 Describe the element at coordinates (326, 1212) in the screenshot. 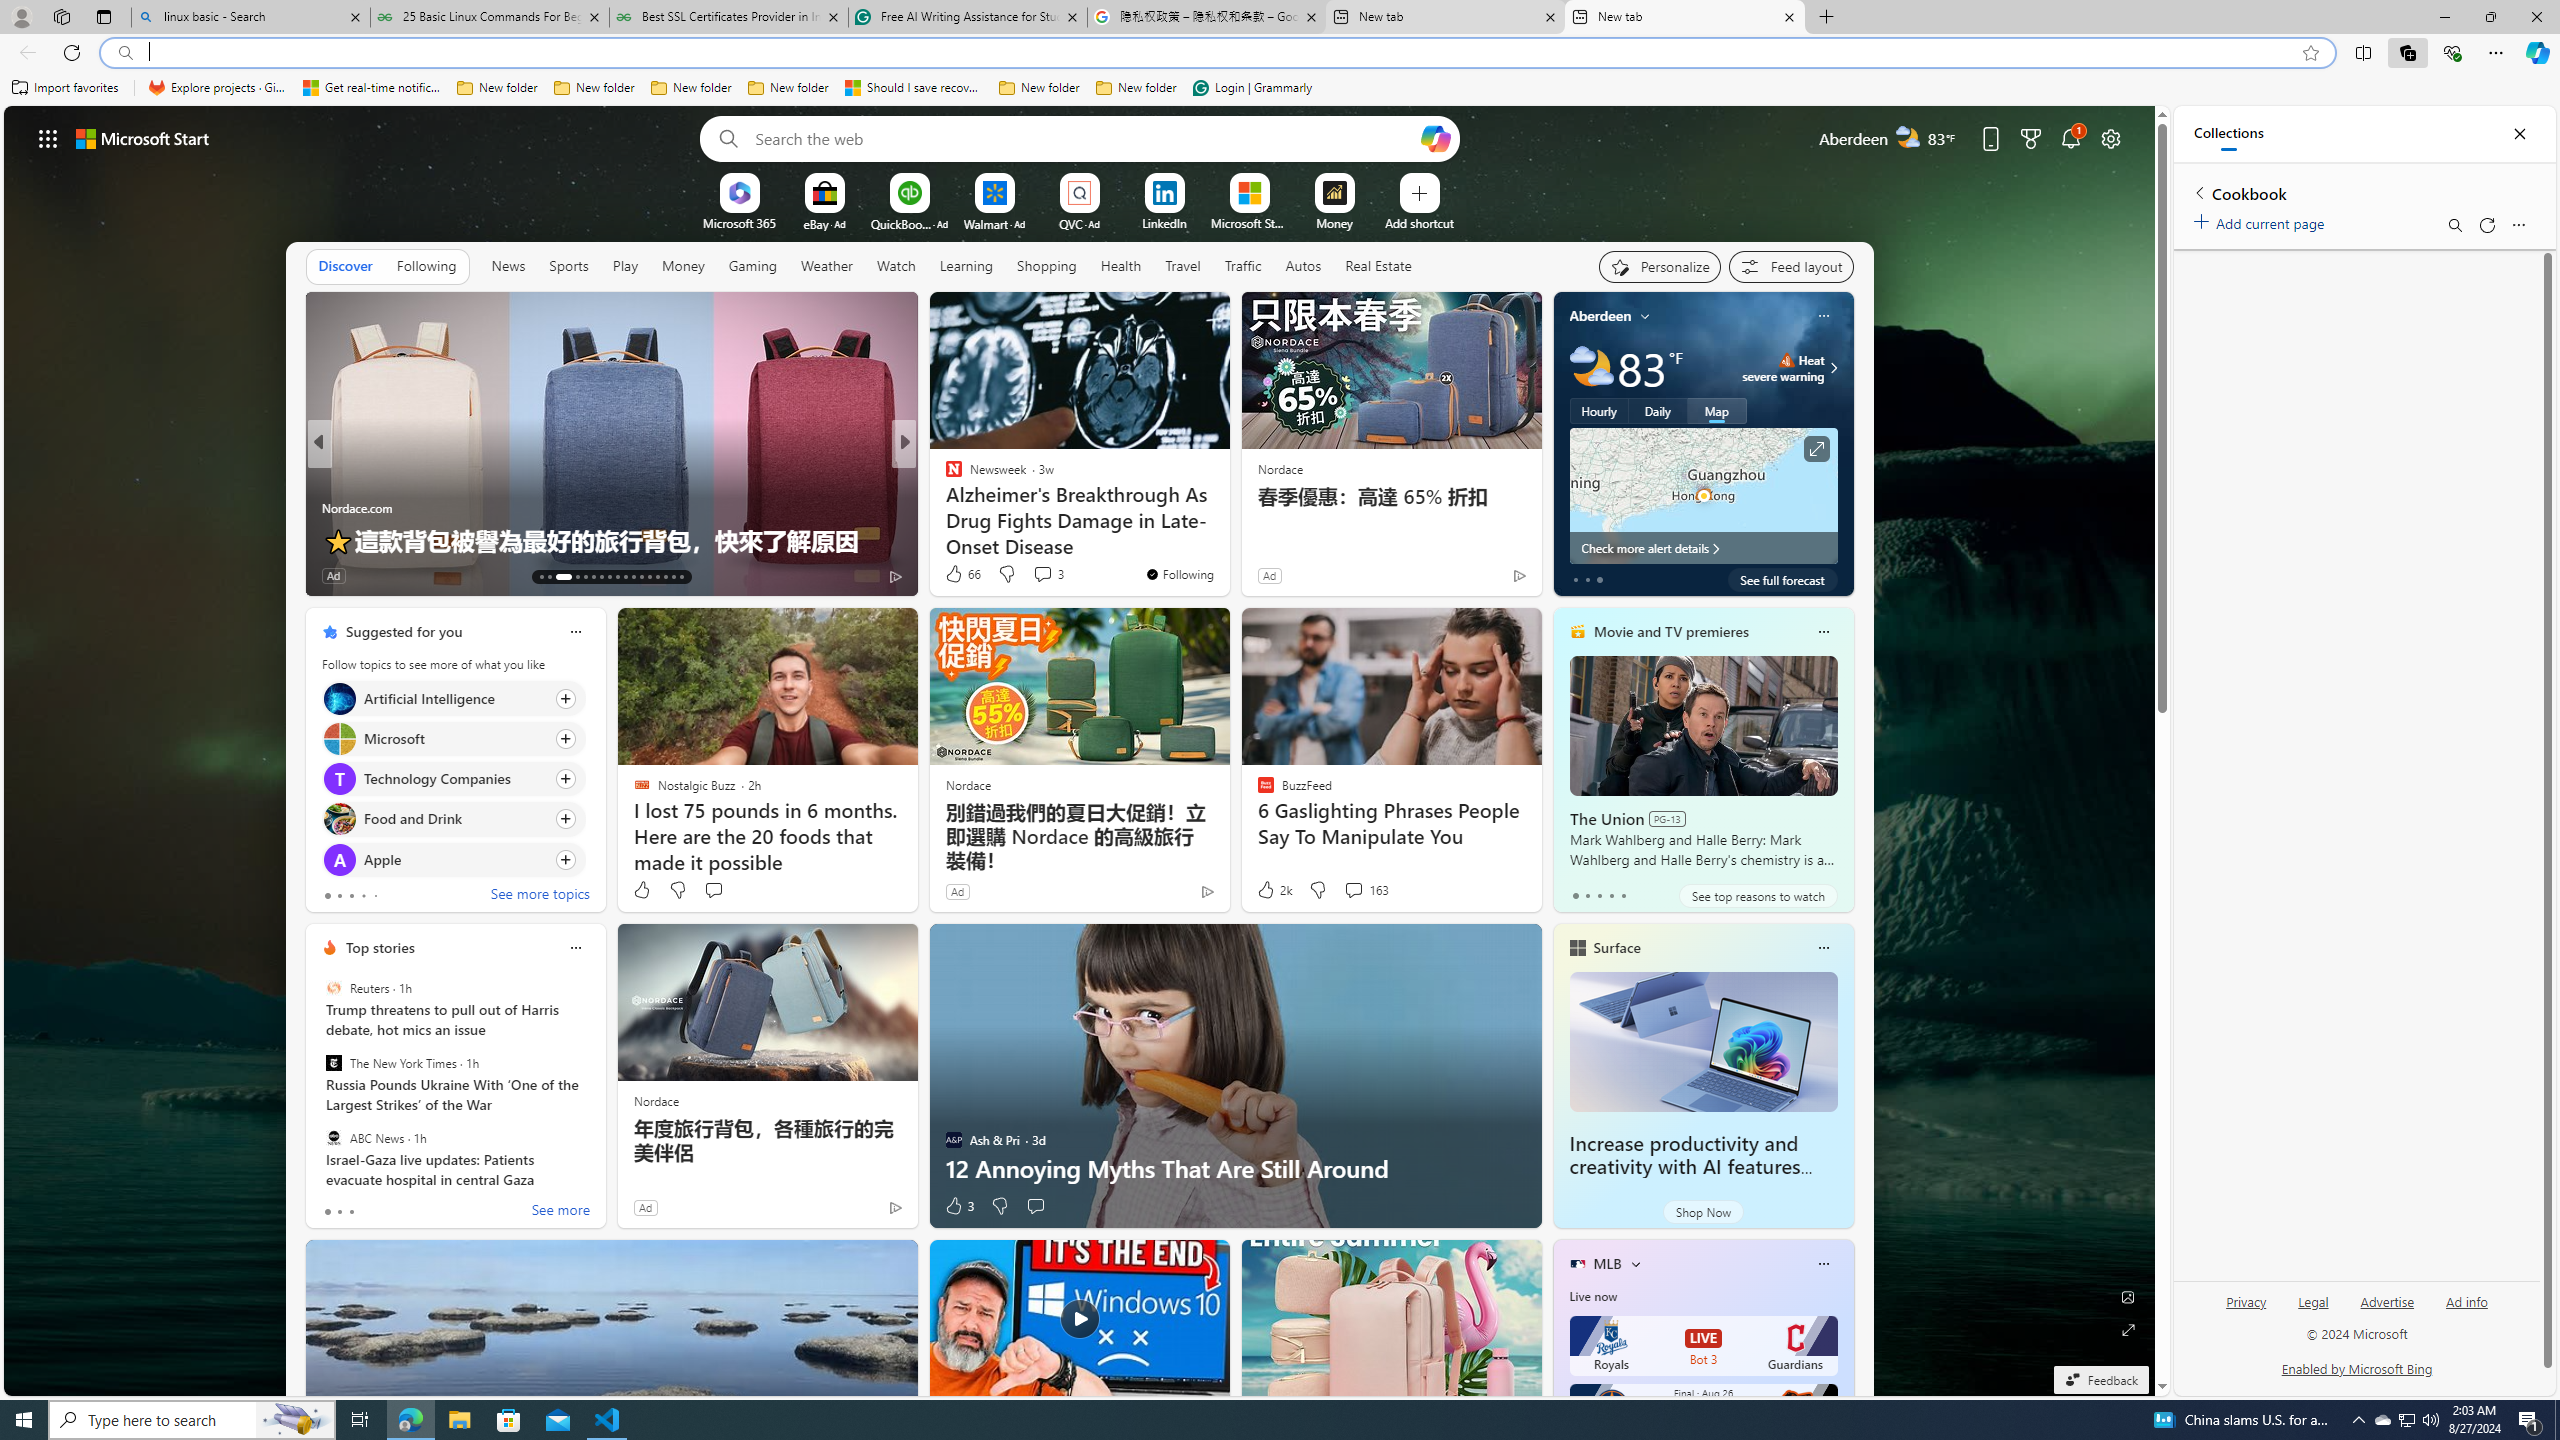

I see `tab-0` at that location.